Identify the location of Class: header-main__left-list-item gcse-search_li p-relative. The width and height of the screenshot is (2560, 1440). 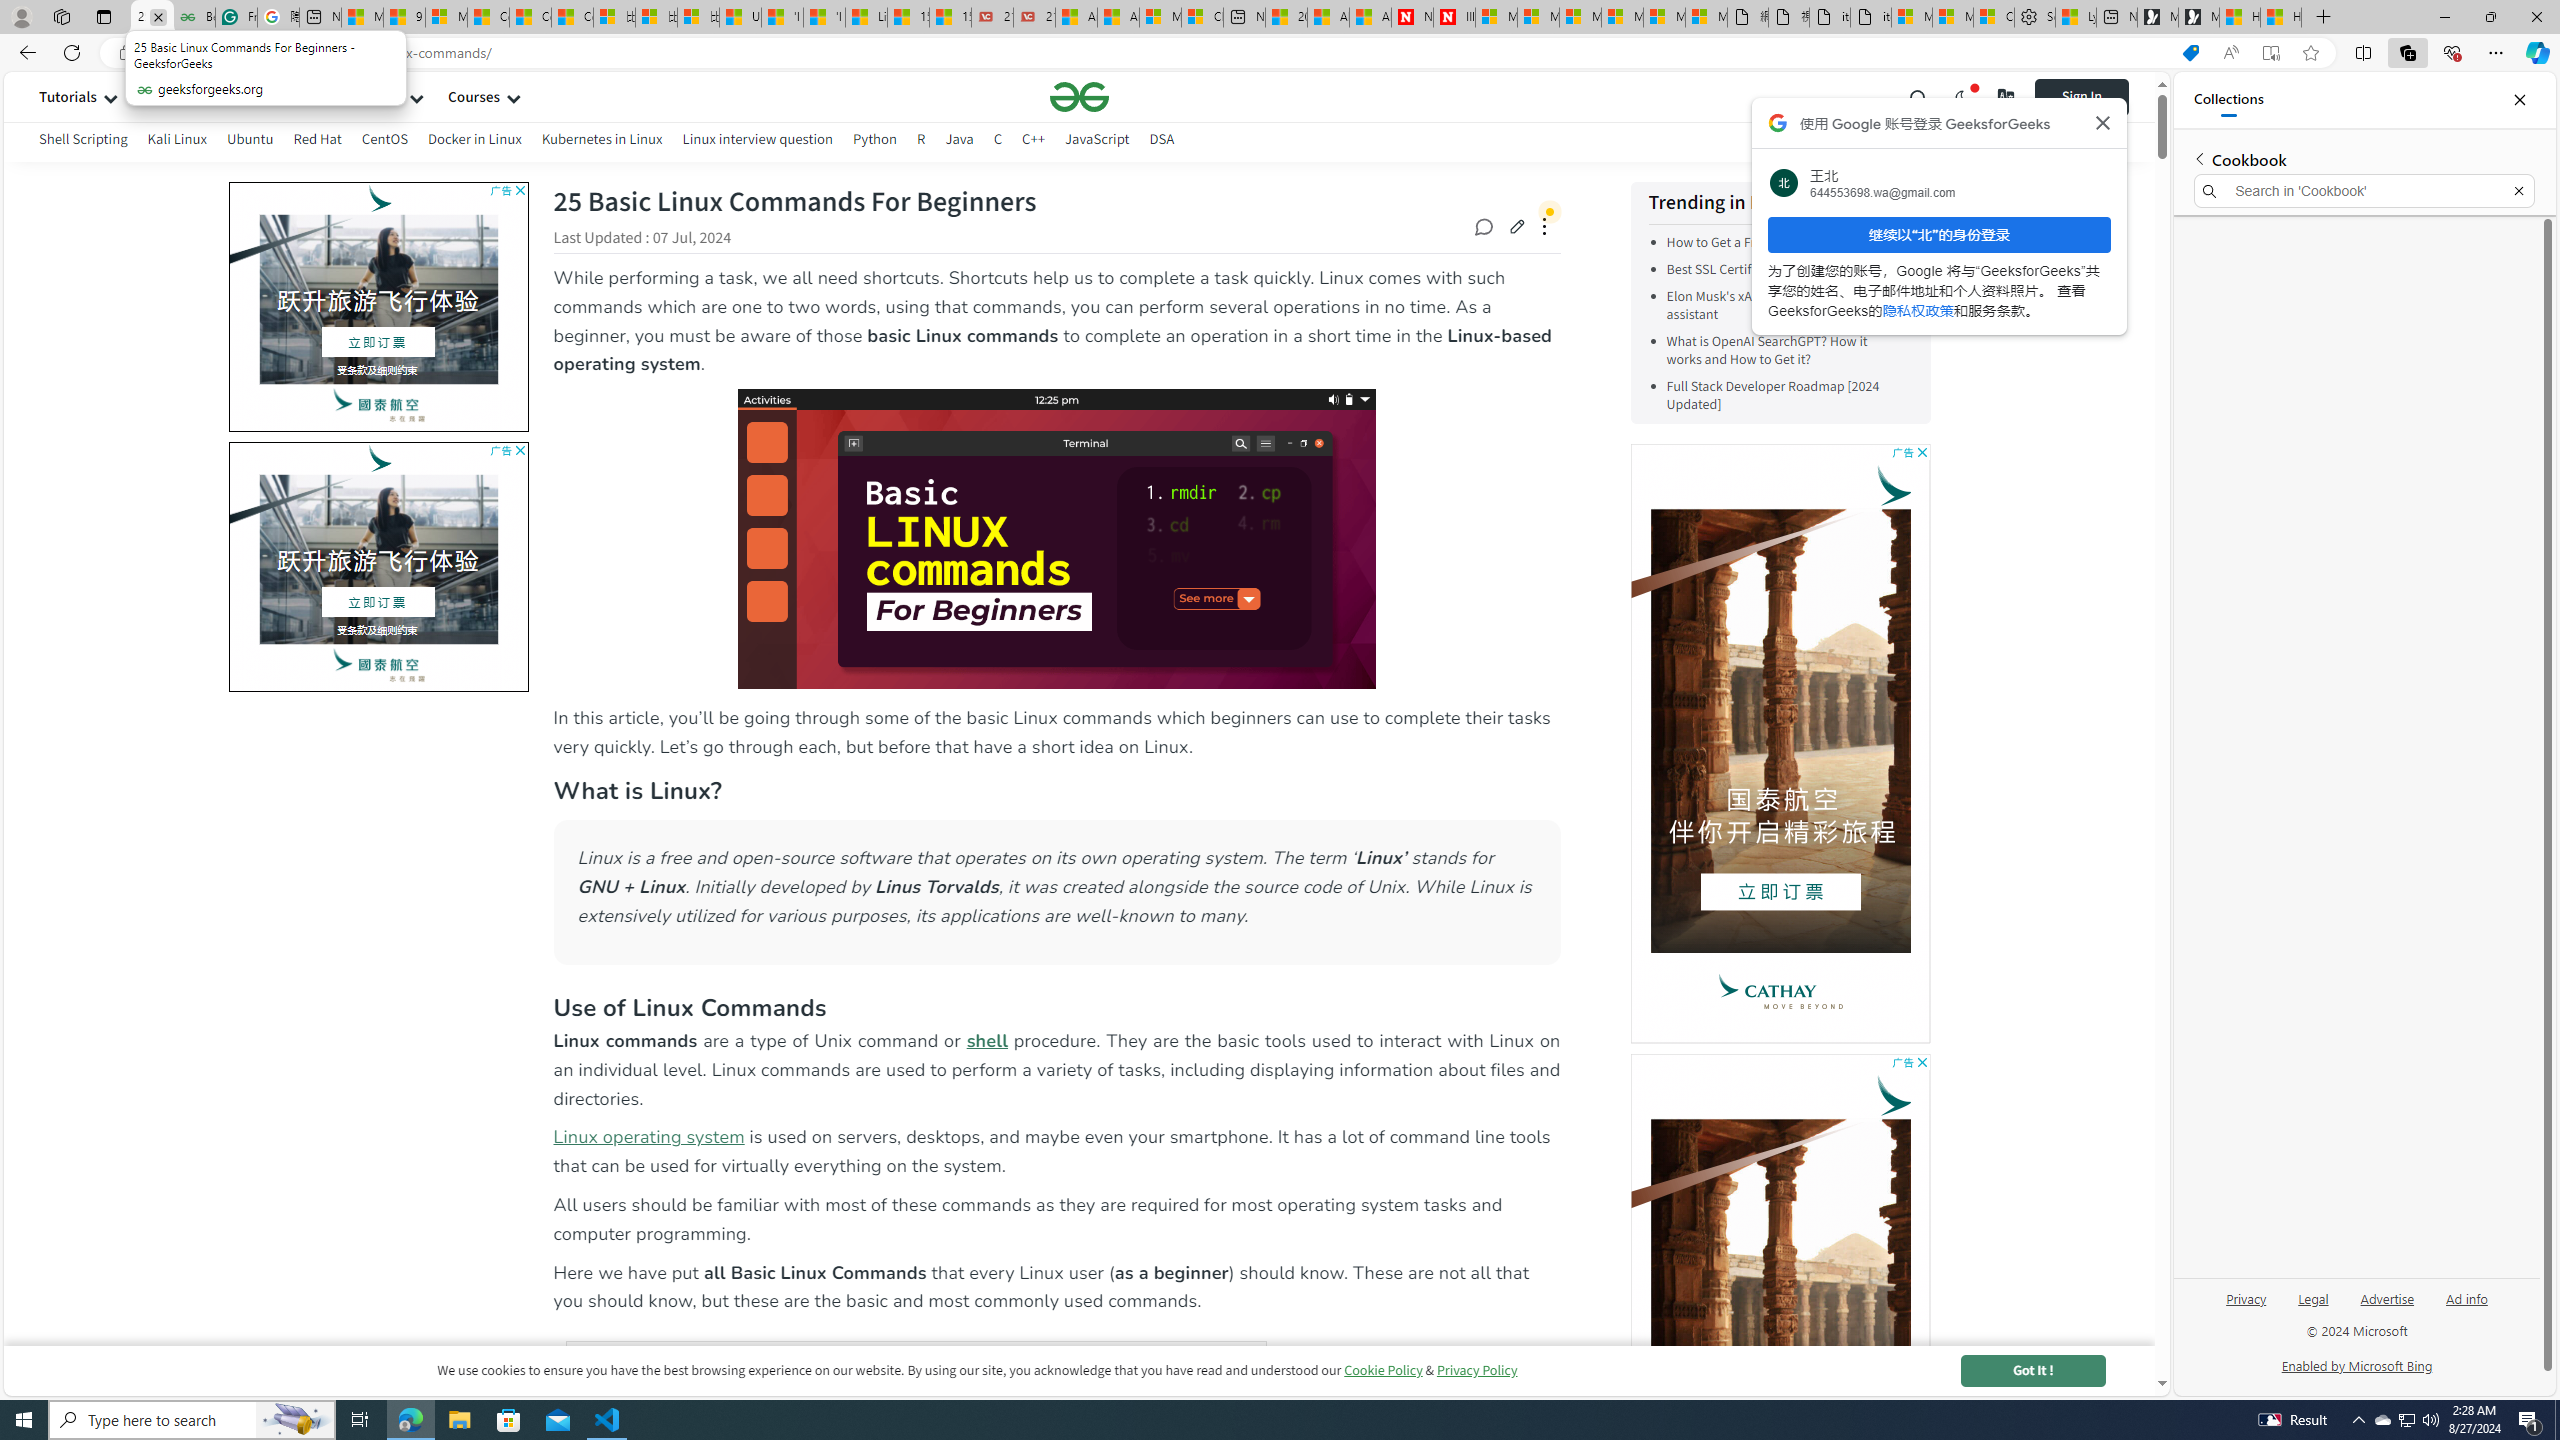
(1918, 97).